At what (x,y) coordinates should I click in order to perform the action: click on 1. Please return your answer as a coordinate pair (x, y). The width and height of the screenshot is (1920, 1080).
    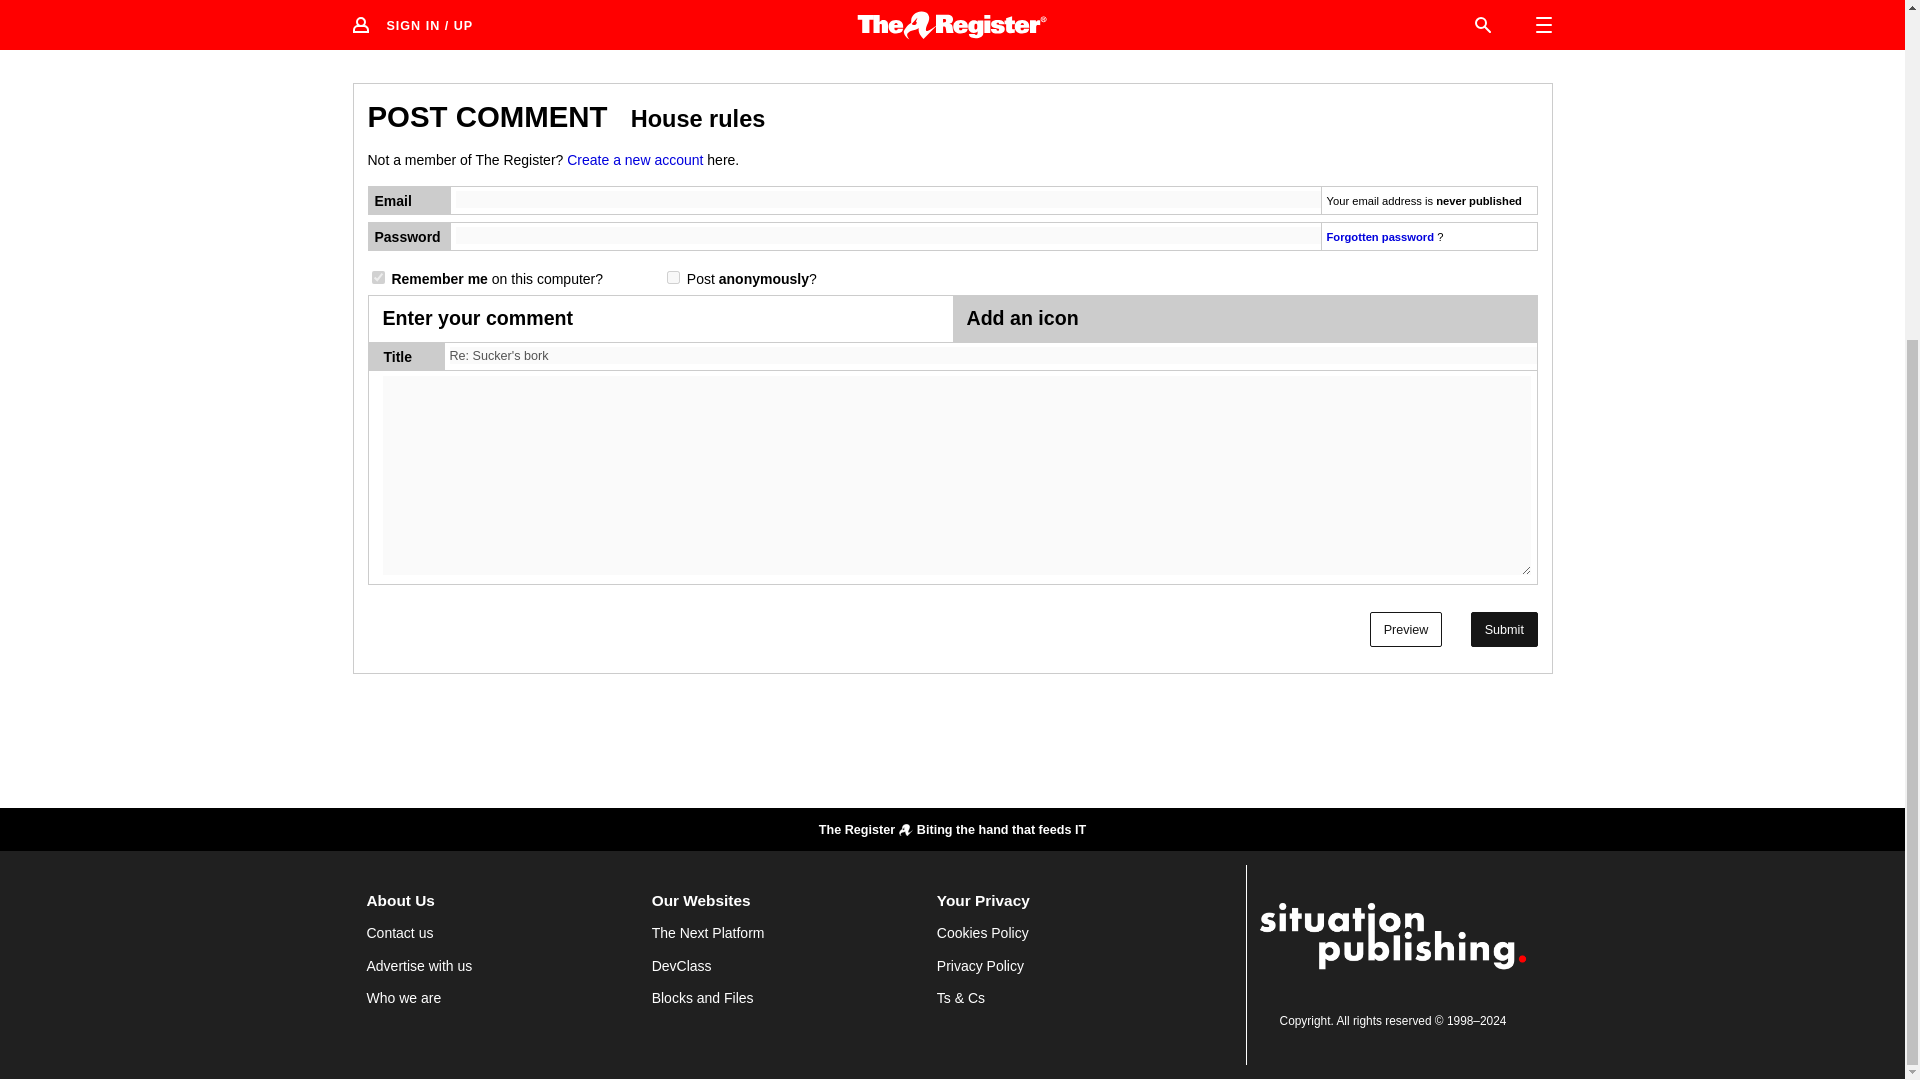
    Looking at the image, I should click on (672, 278).